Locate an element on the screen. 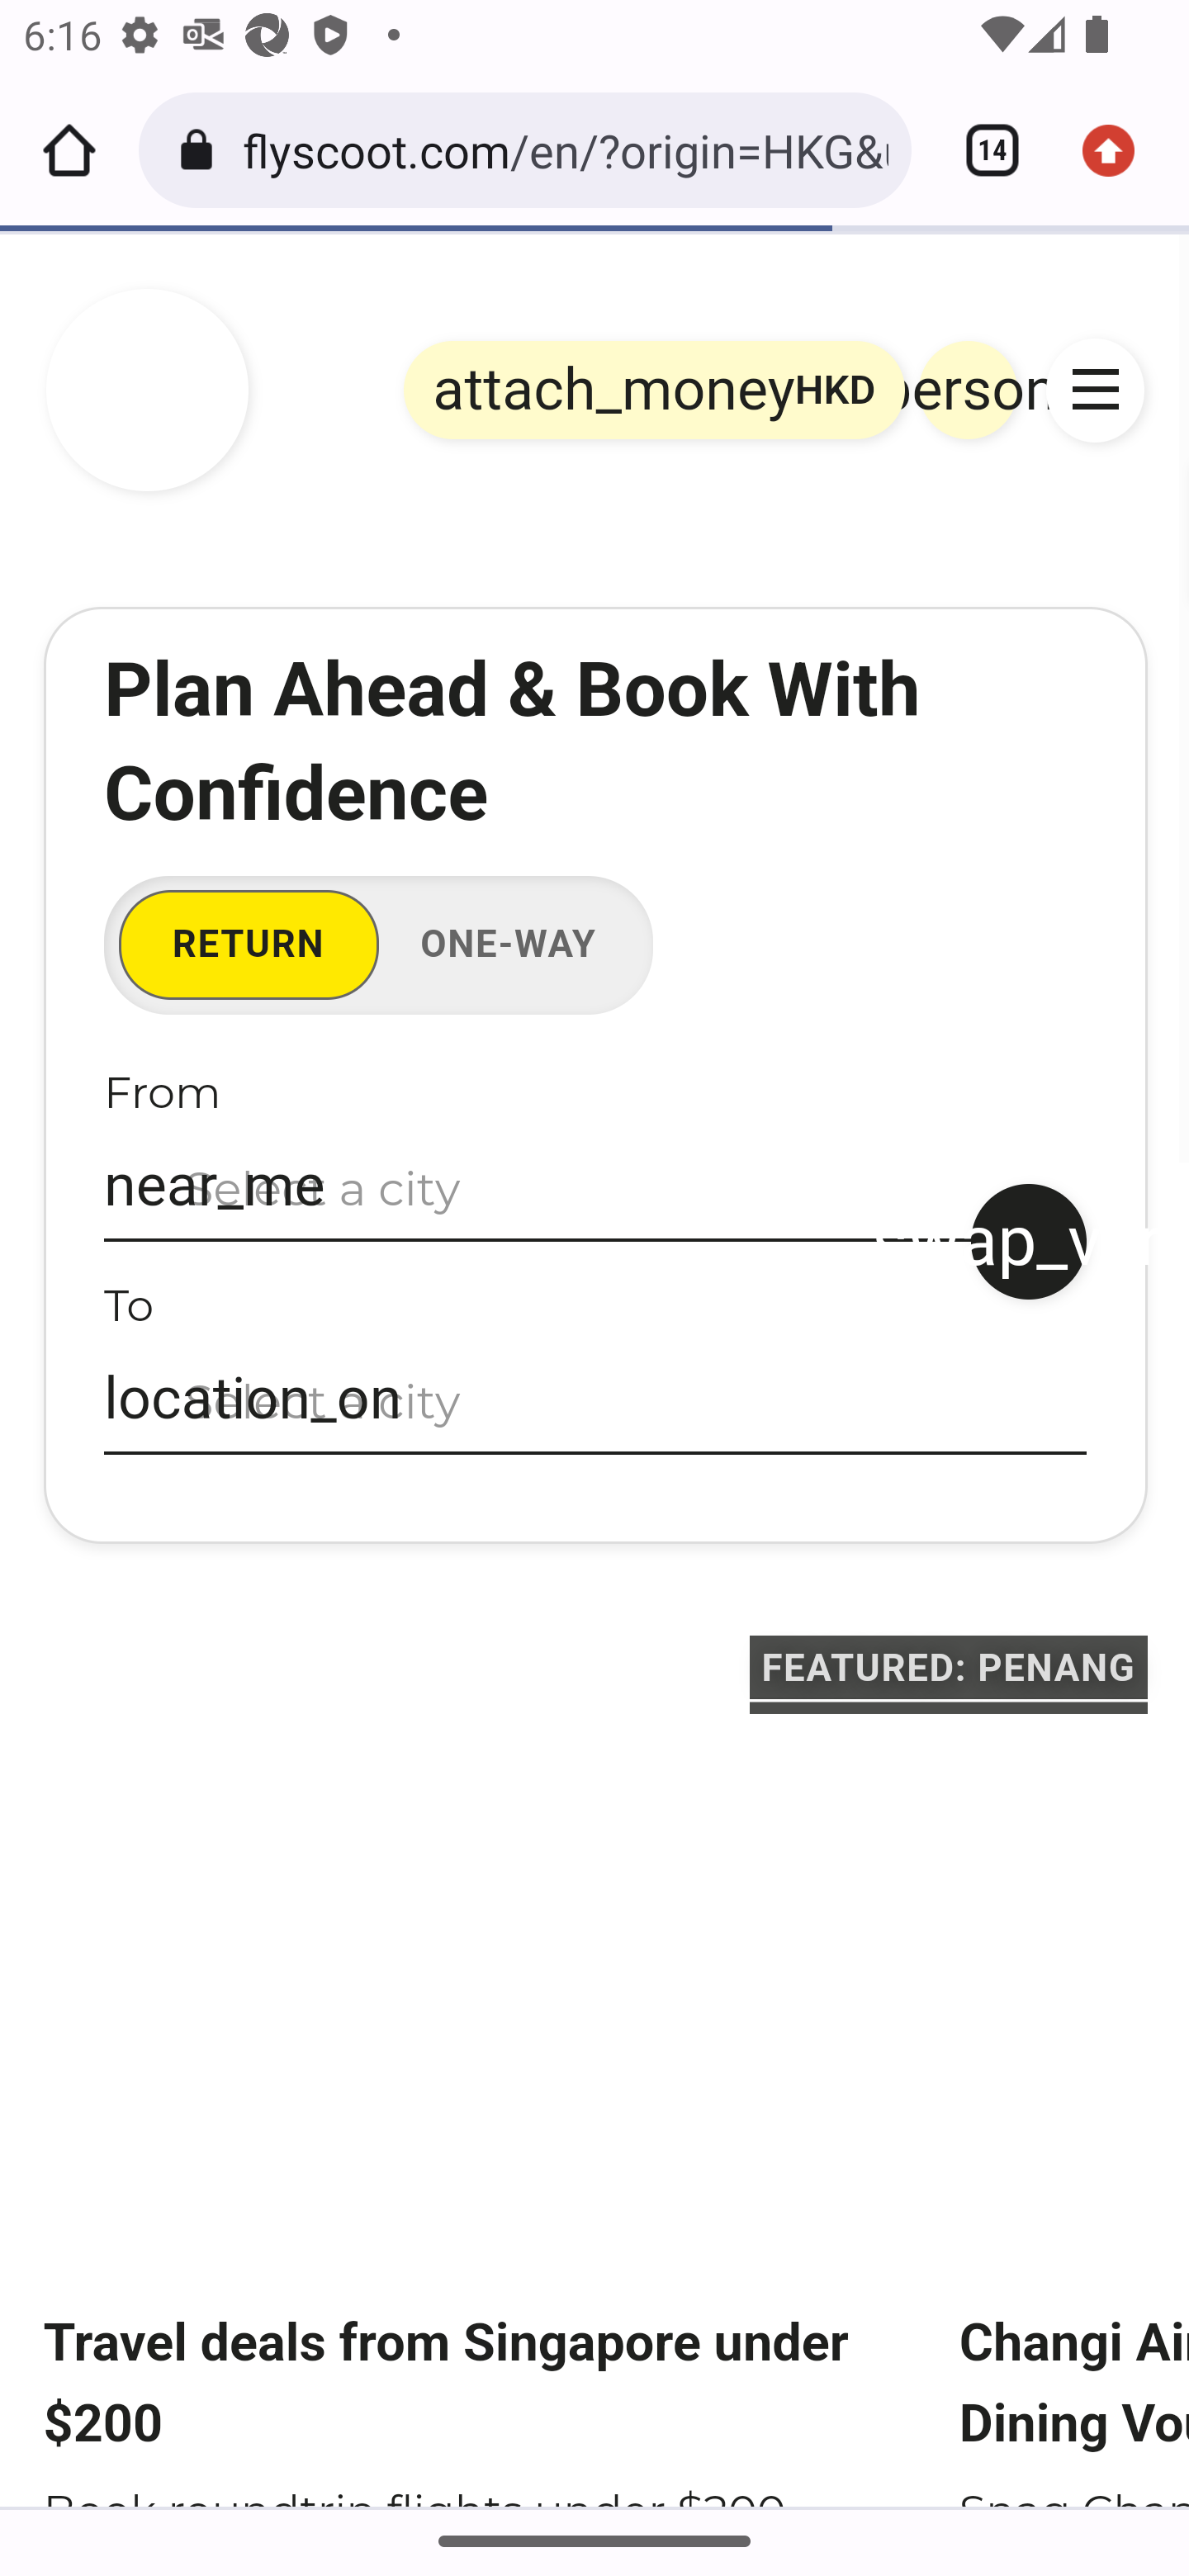 The image size is (1189, 2576). Update available. More options is located at coordinates (1120, 150).